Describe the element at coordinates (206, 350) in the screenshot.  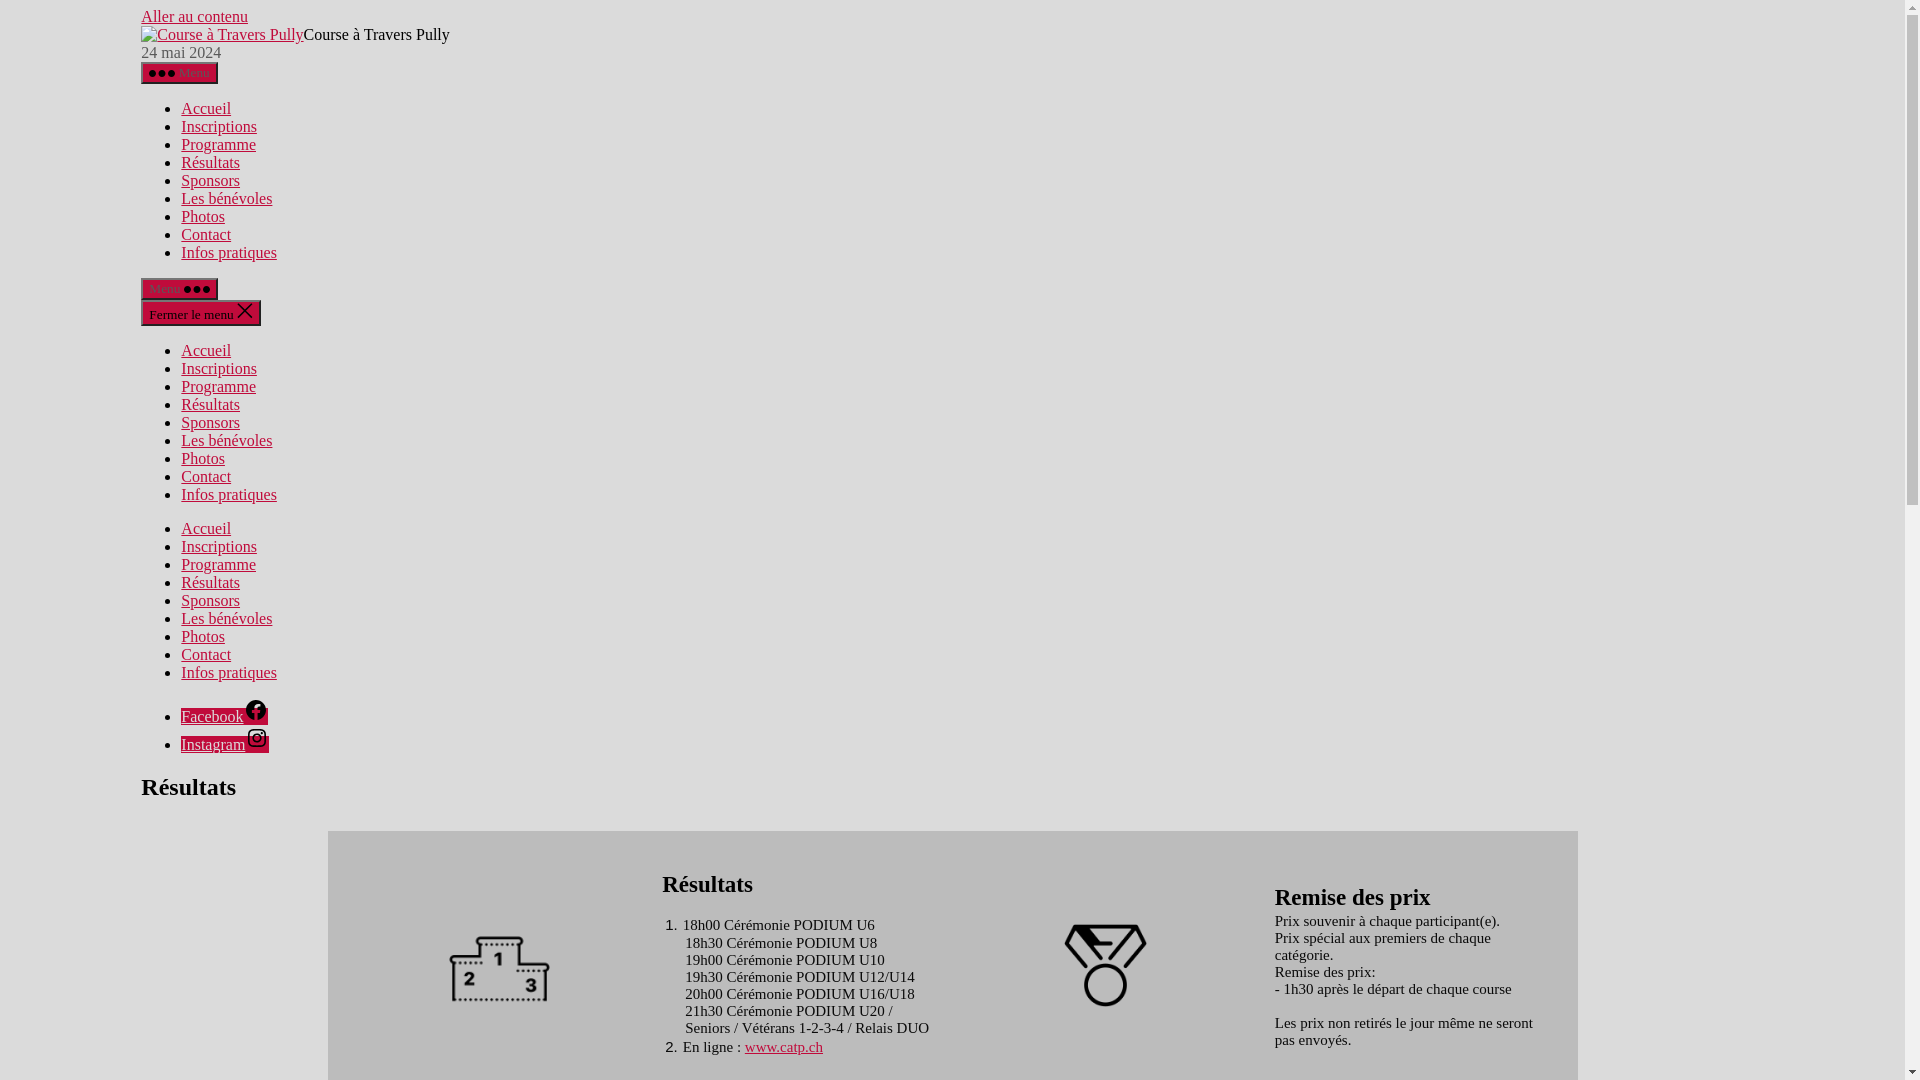
I see `Accueil` at that location.